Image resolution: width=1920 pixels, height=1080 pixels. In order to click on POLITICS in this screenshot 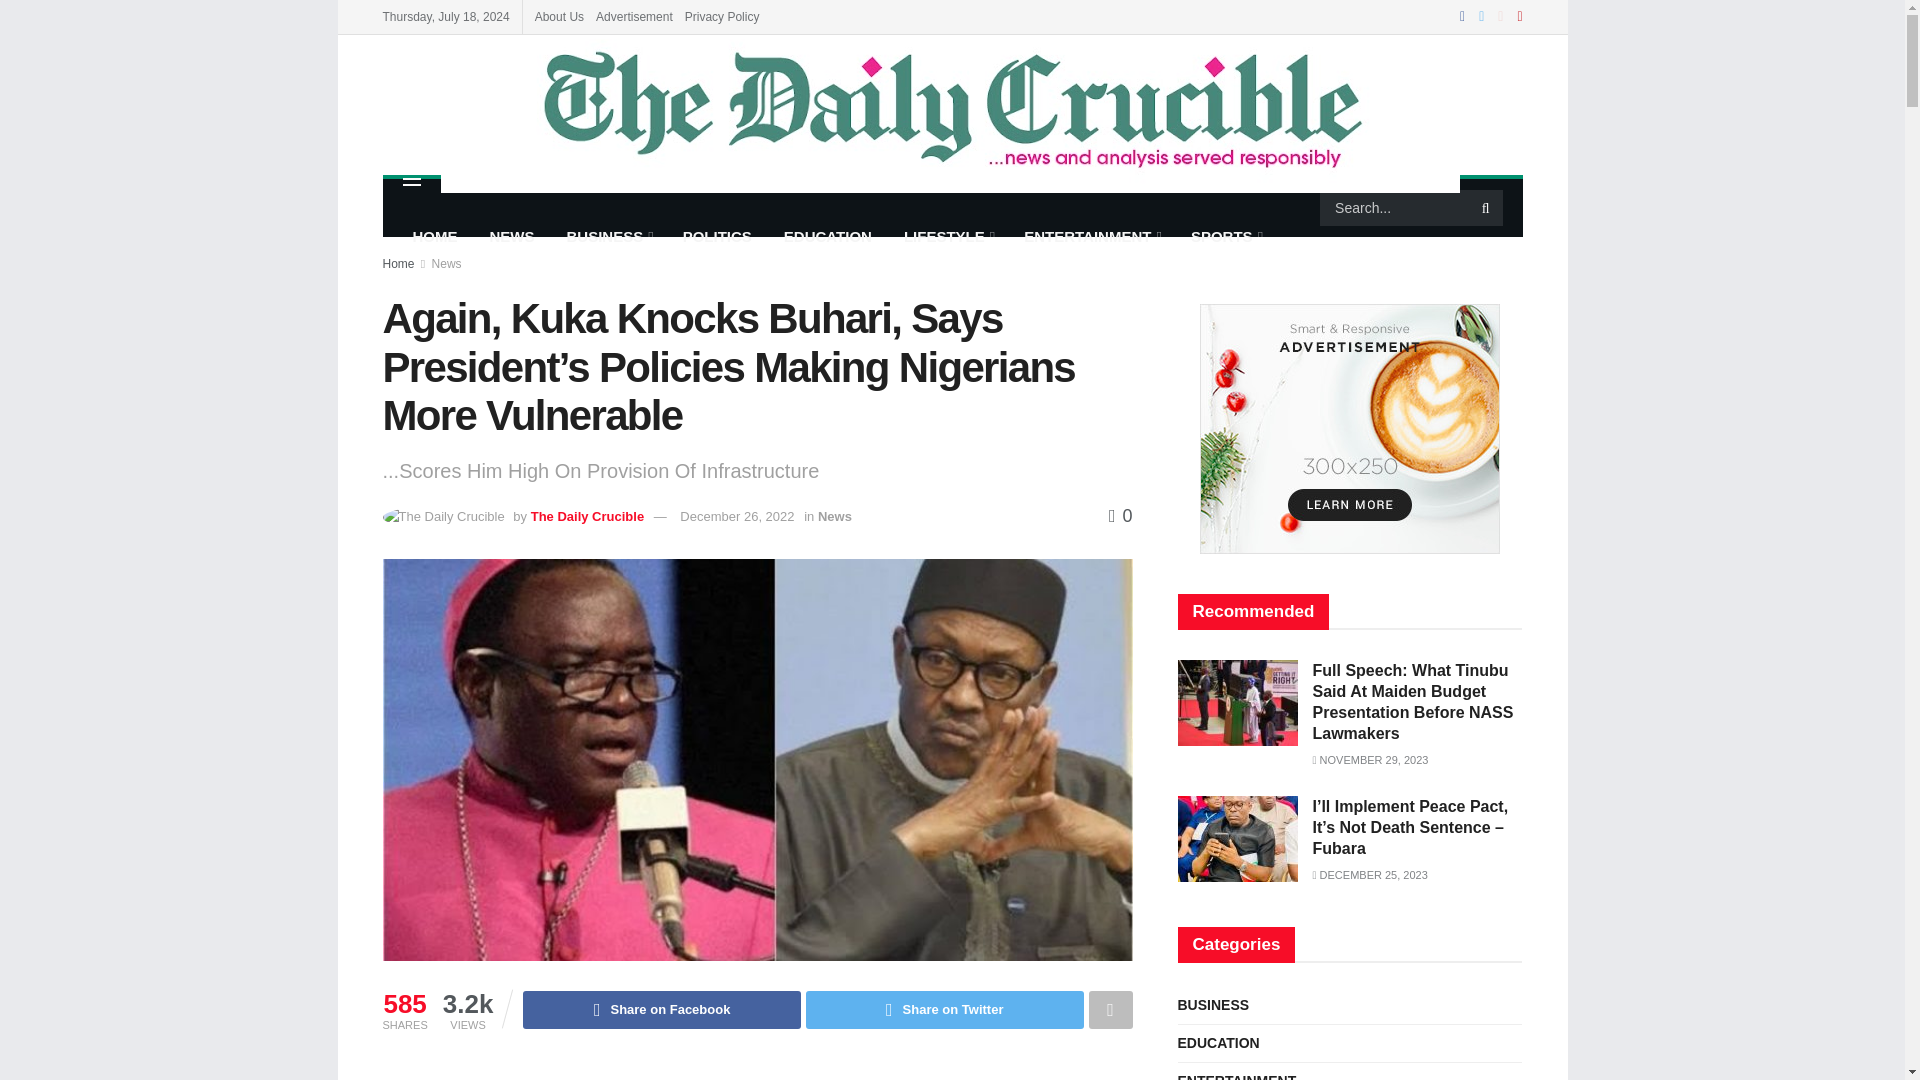, I will do `click(717, 236)`.